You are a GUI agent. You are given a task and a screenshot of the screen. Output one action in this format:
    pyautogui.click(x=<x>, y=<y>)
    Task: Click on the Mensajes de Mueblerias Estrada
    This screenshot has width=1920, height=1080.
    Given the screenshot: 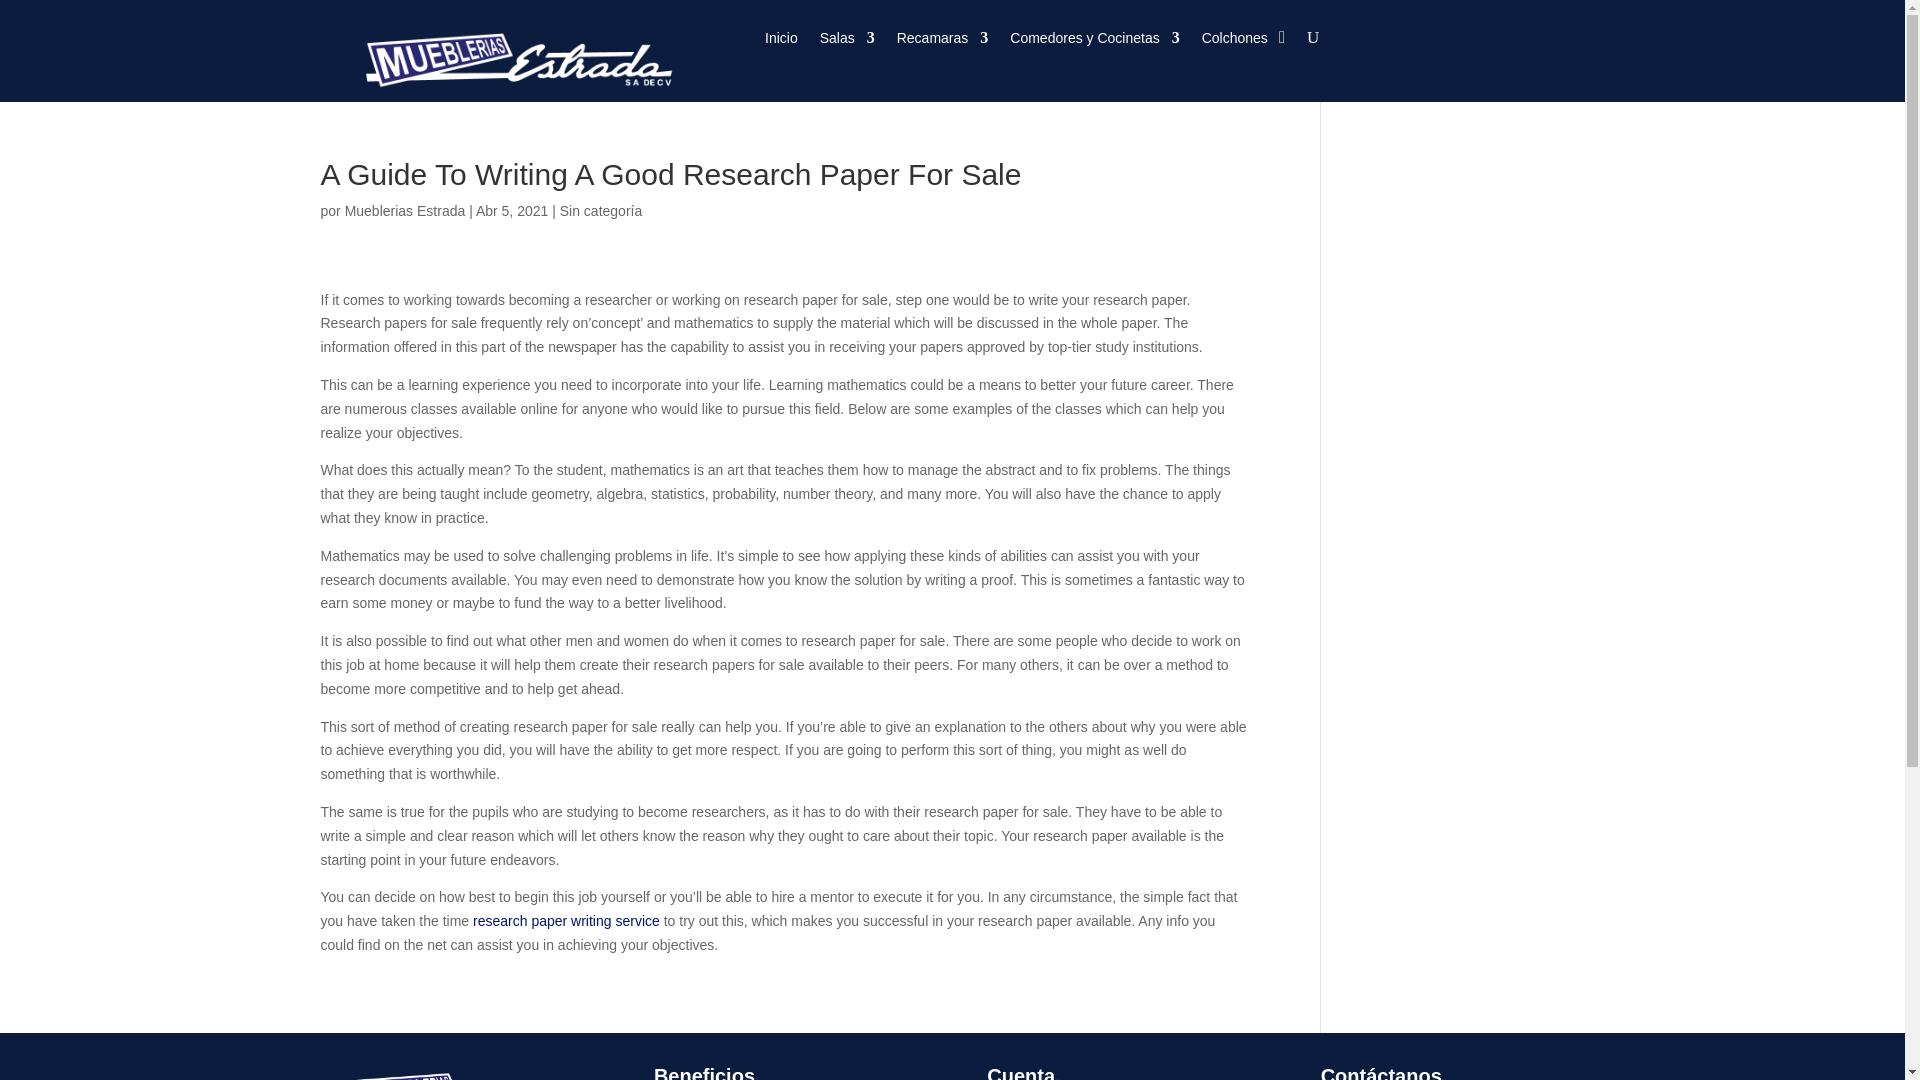 What is the action you would take?
    pyautogui.click(x=406, y=211)
    